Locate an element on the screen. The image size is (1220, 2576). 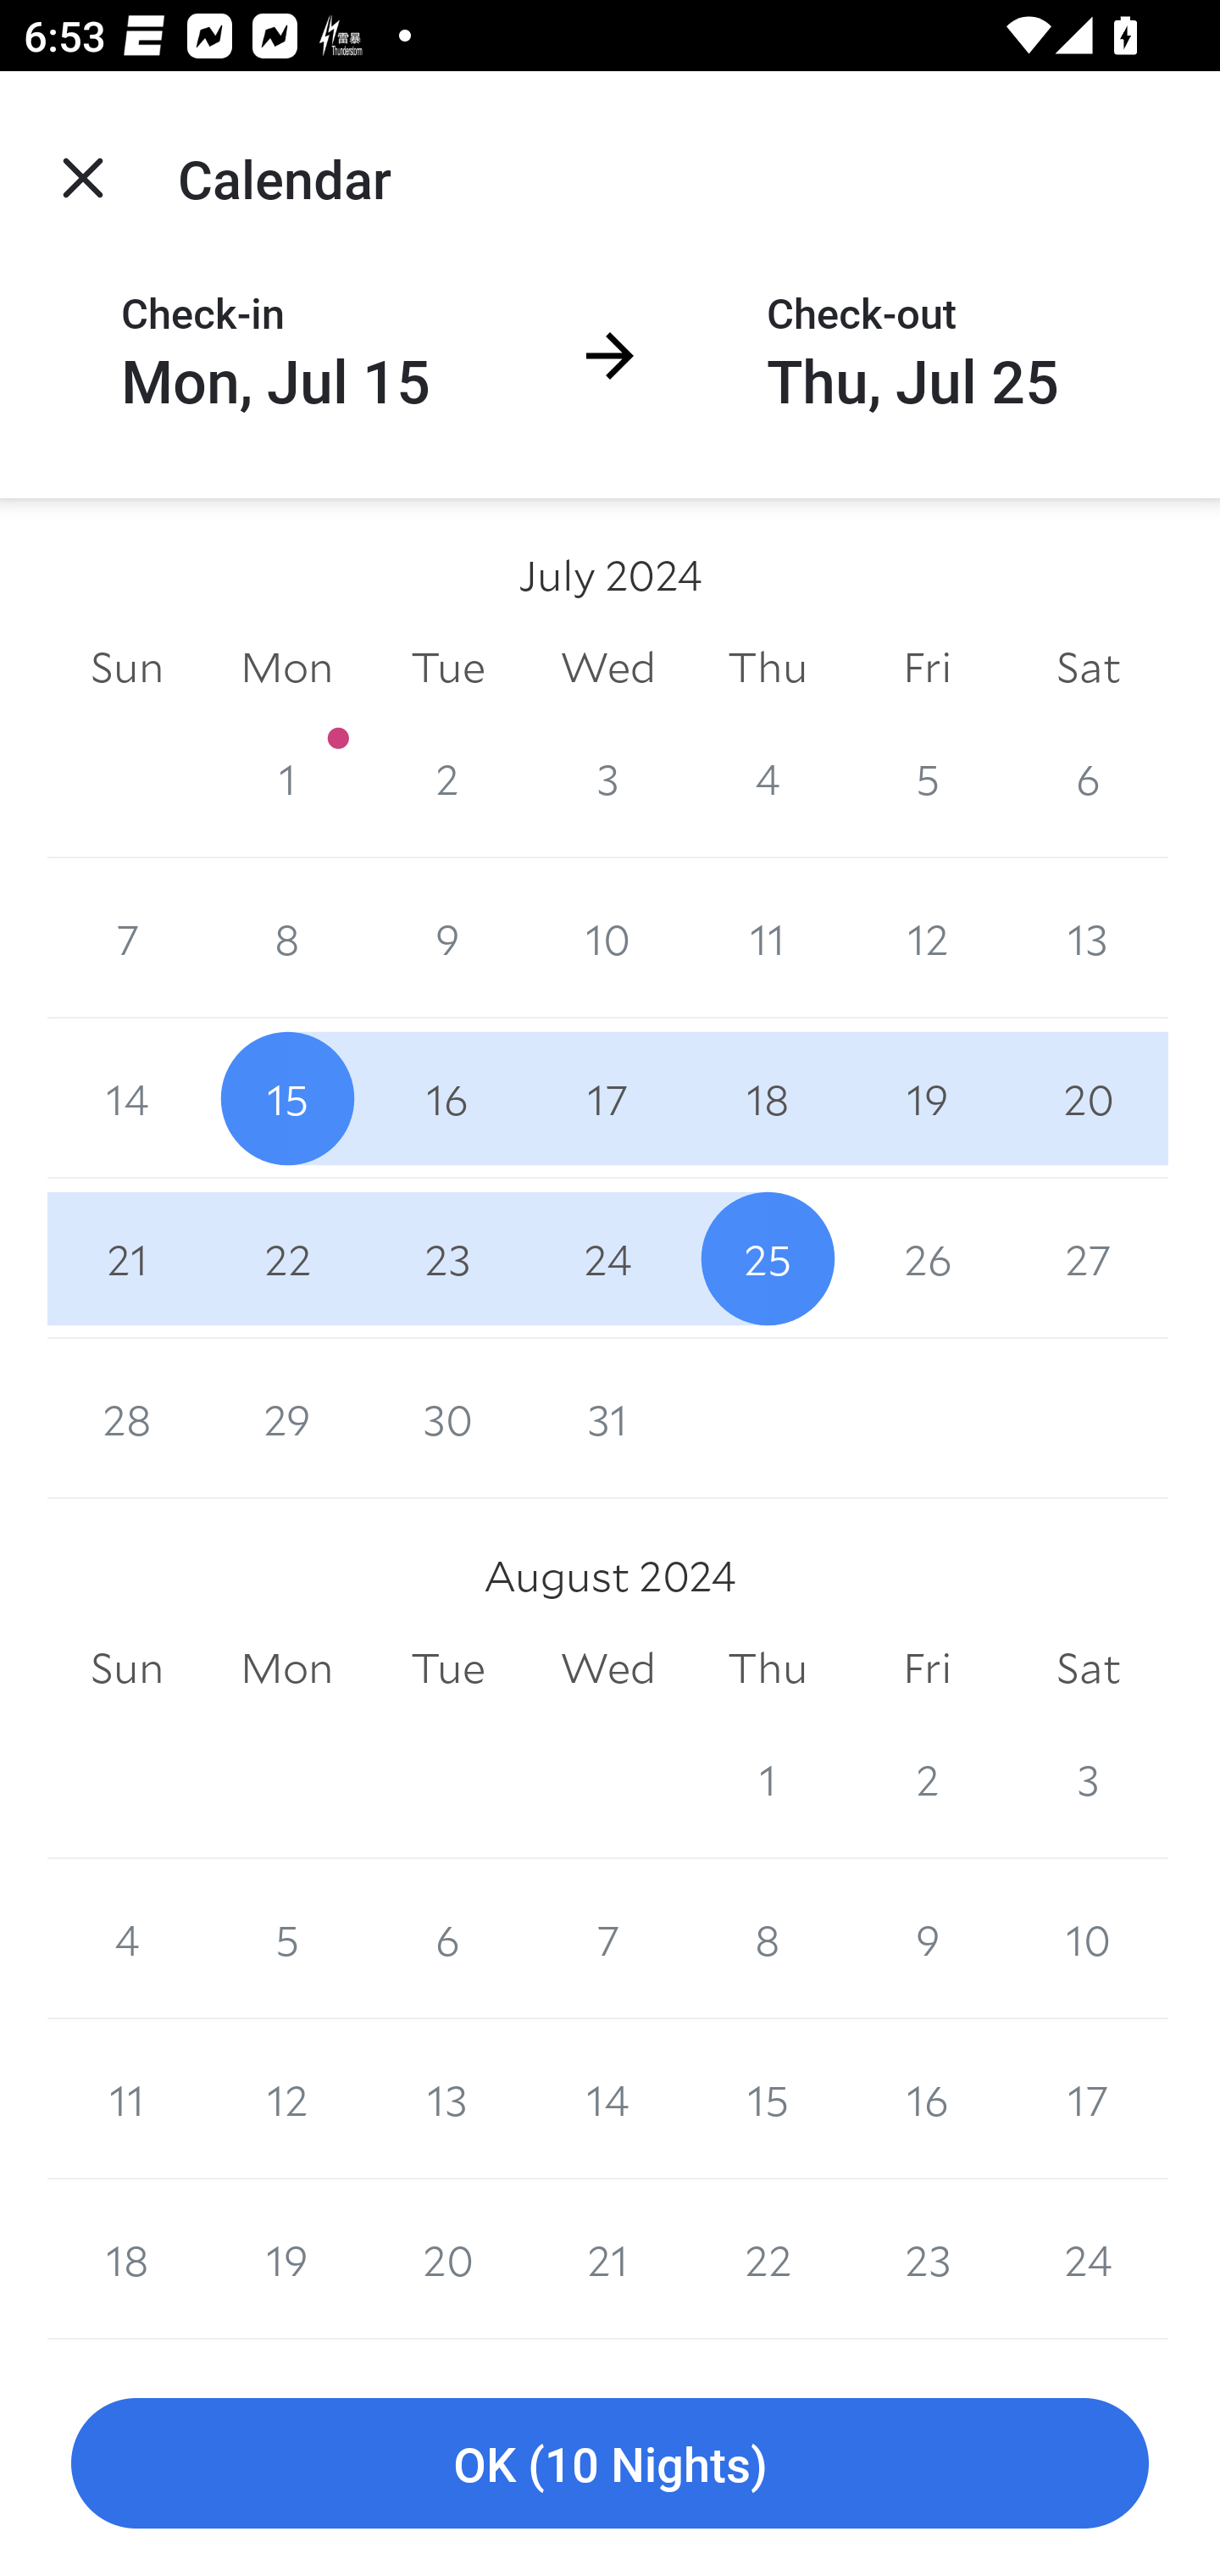
Wed is located at coordinates (608, 666).